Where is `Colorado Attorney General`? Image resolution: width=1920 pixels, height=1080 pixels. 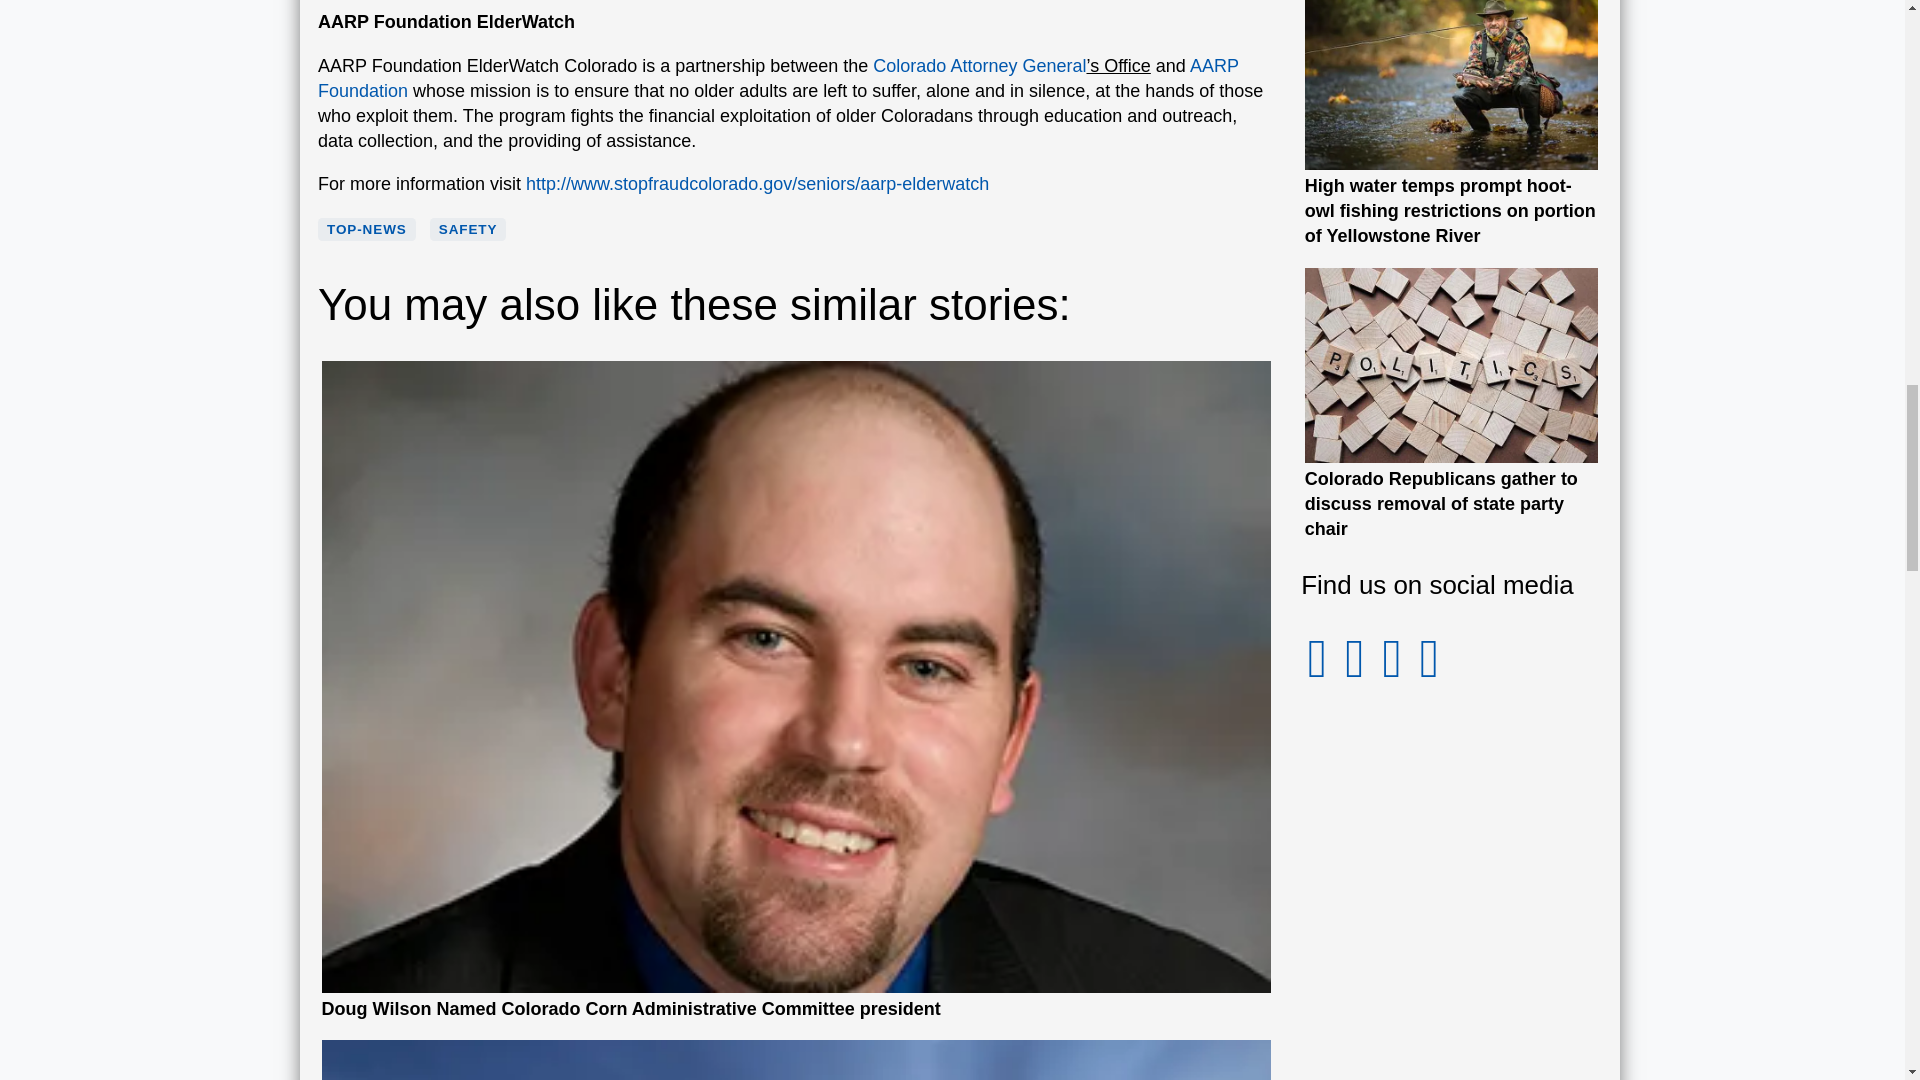
Colorado Attorney General is located at coordinates (980, 66).